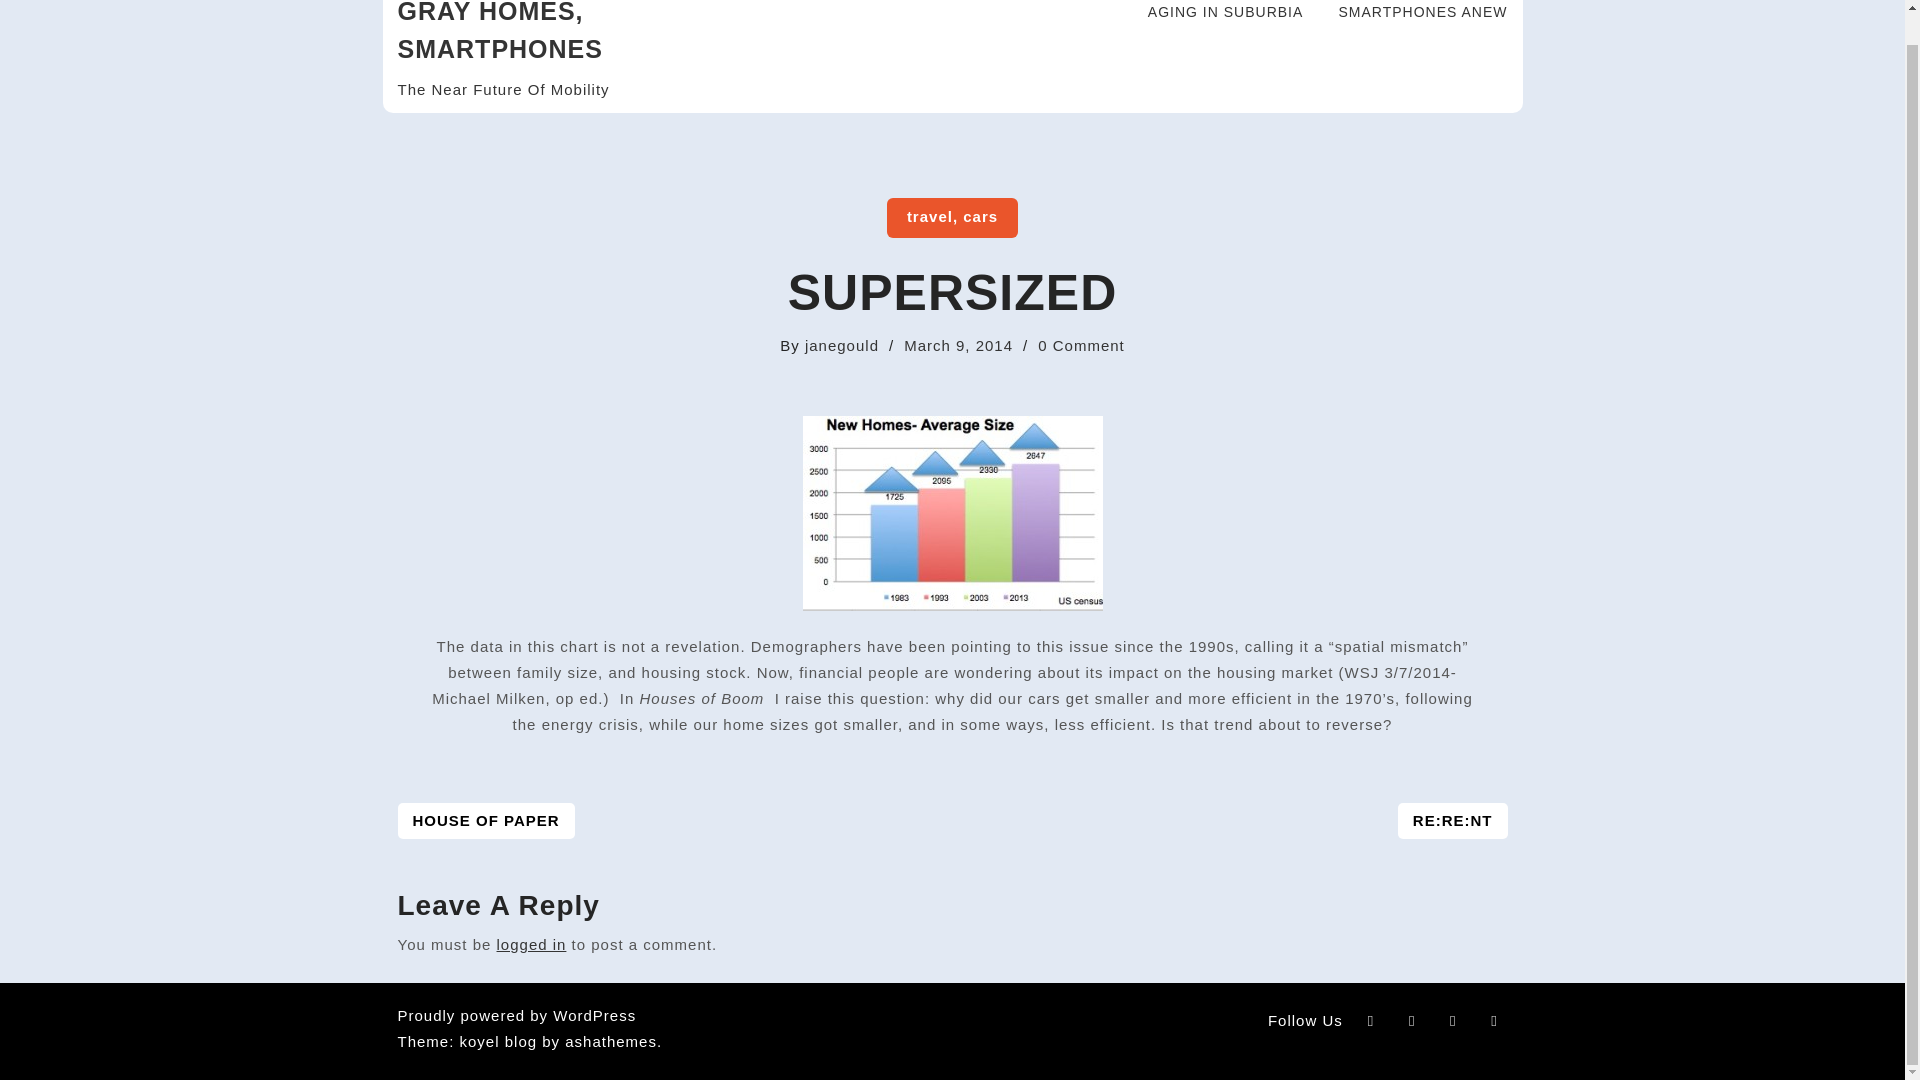  Describe the element at coordinates (842, 345) in the screenshot. I see `travel, cars` at that location.